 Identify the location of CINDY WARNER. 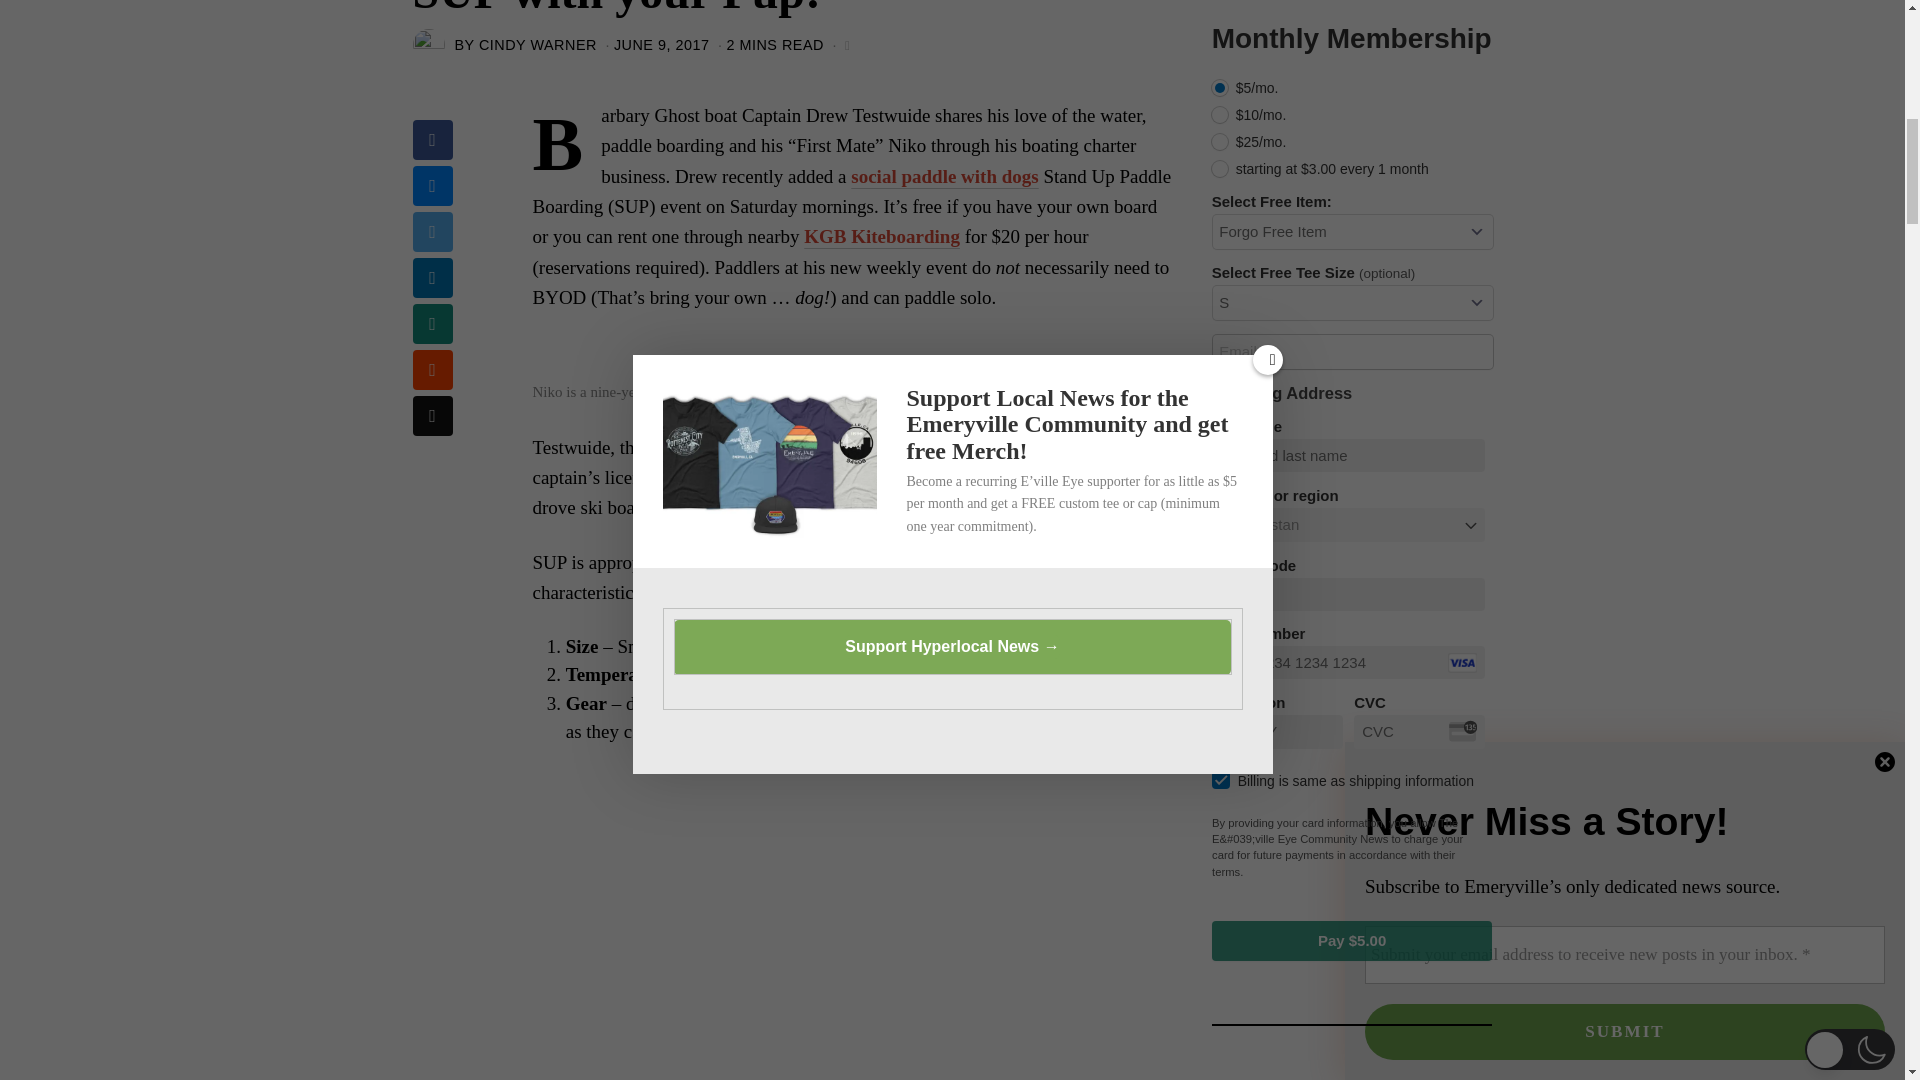
(538, 44).